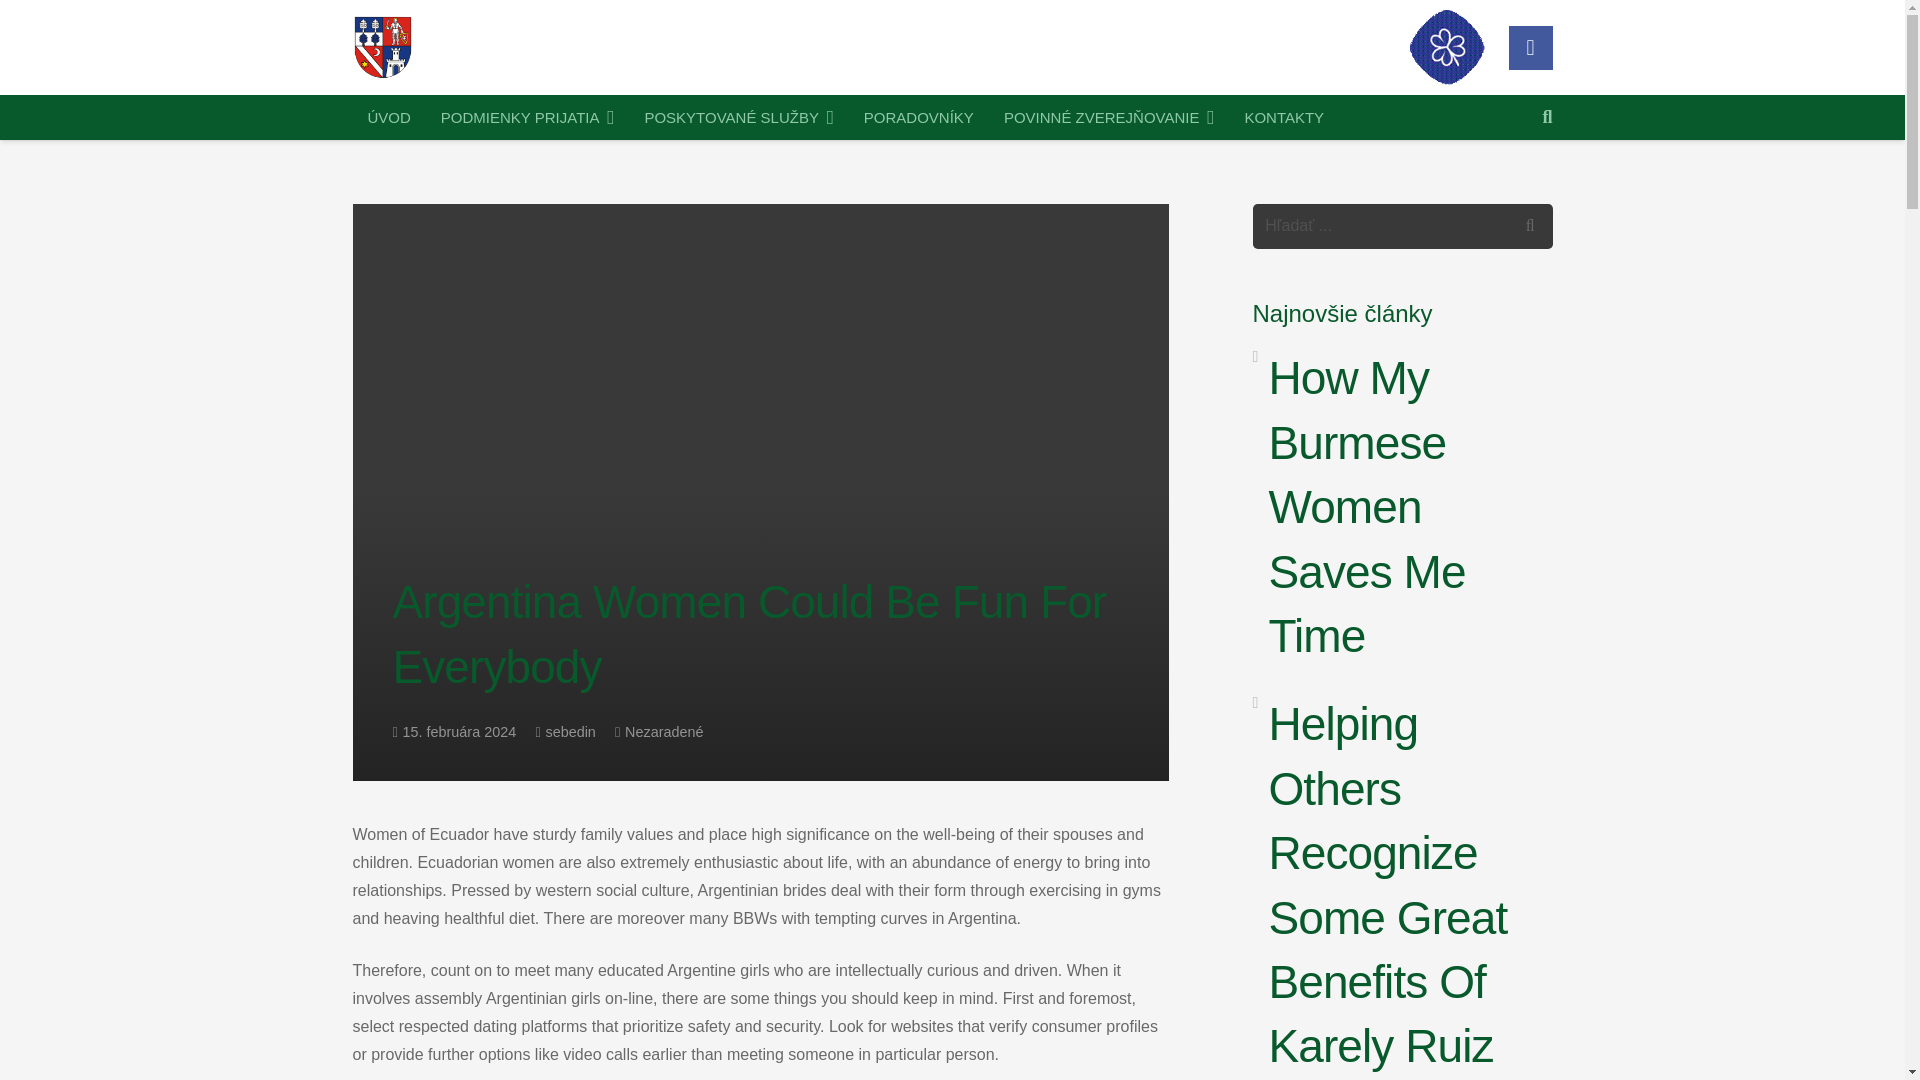  What do you see at coordinates (528, 118) in the screenshot?
I see `PODMIENKY PRIJATIA` at bounding box center [528, 118].